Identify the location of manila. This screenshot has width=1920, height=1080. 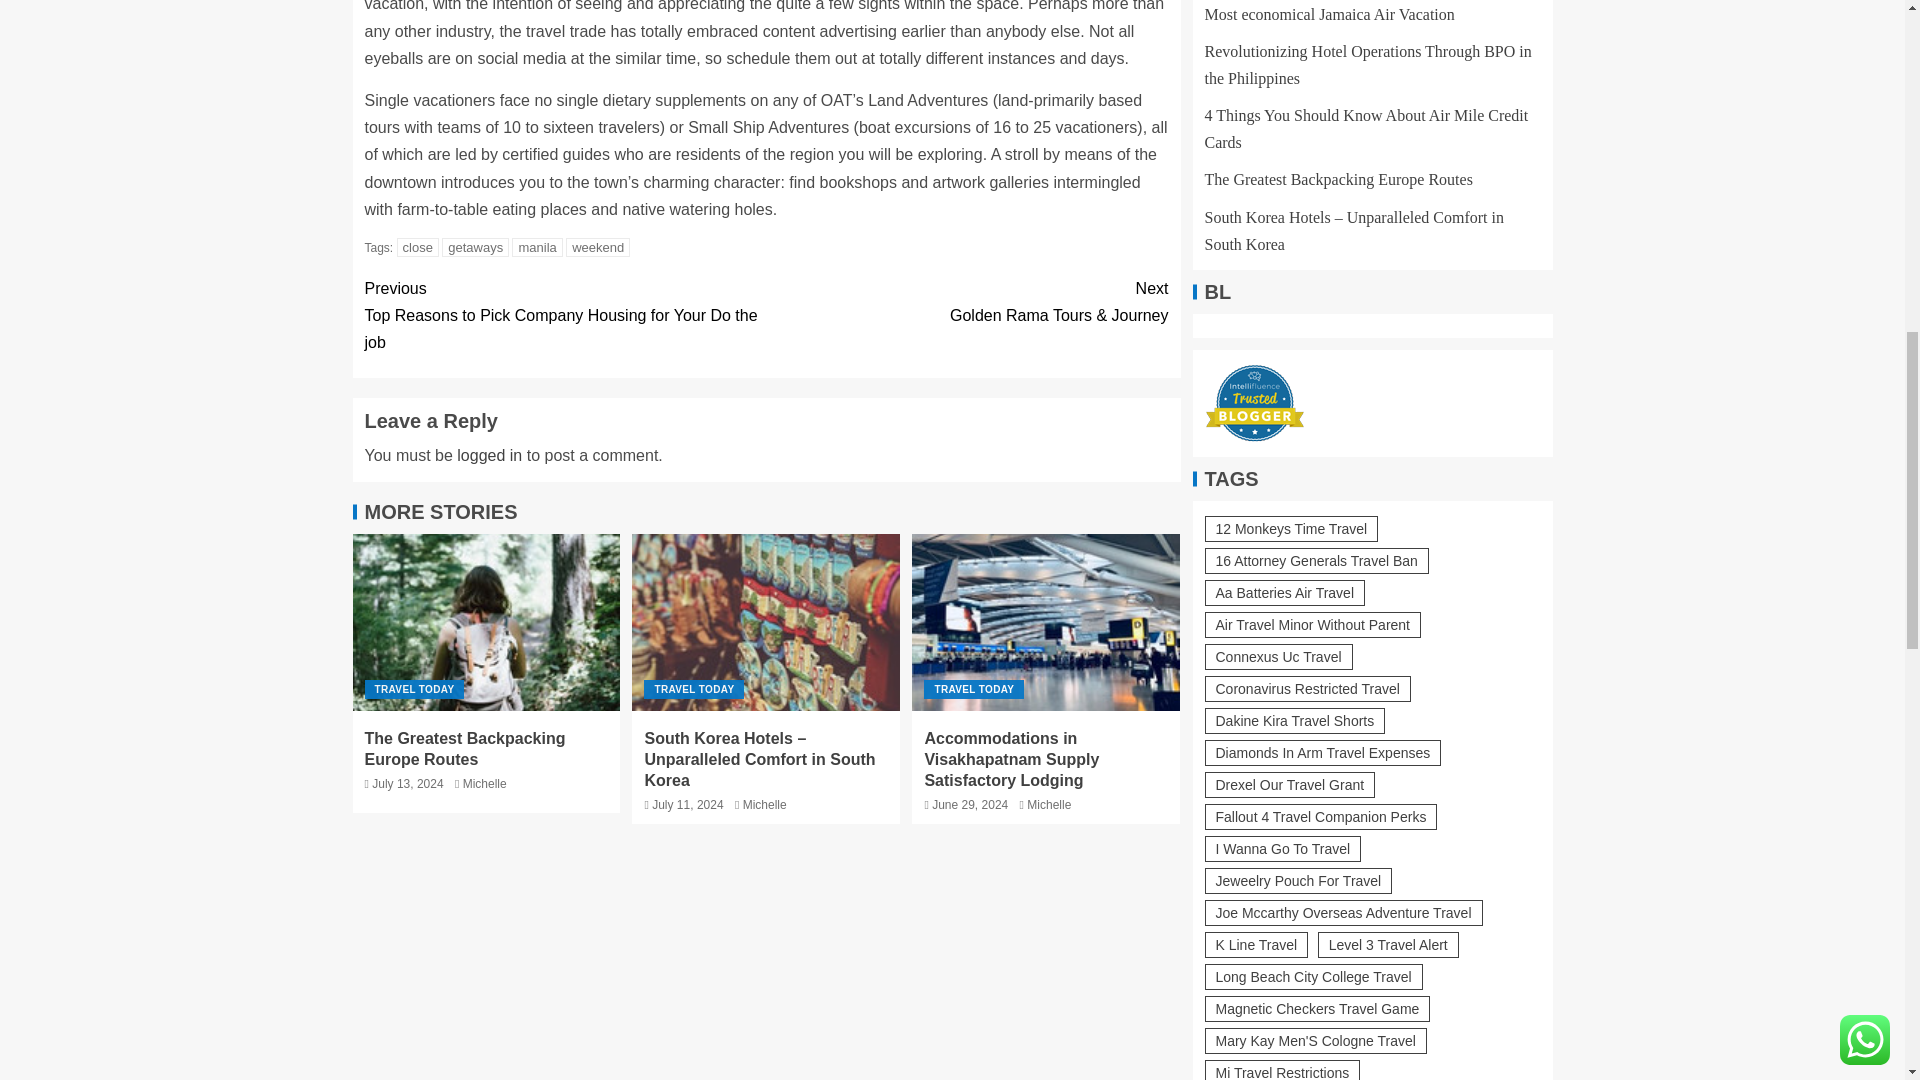
(537, 247).